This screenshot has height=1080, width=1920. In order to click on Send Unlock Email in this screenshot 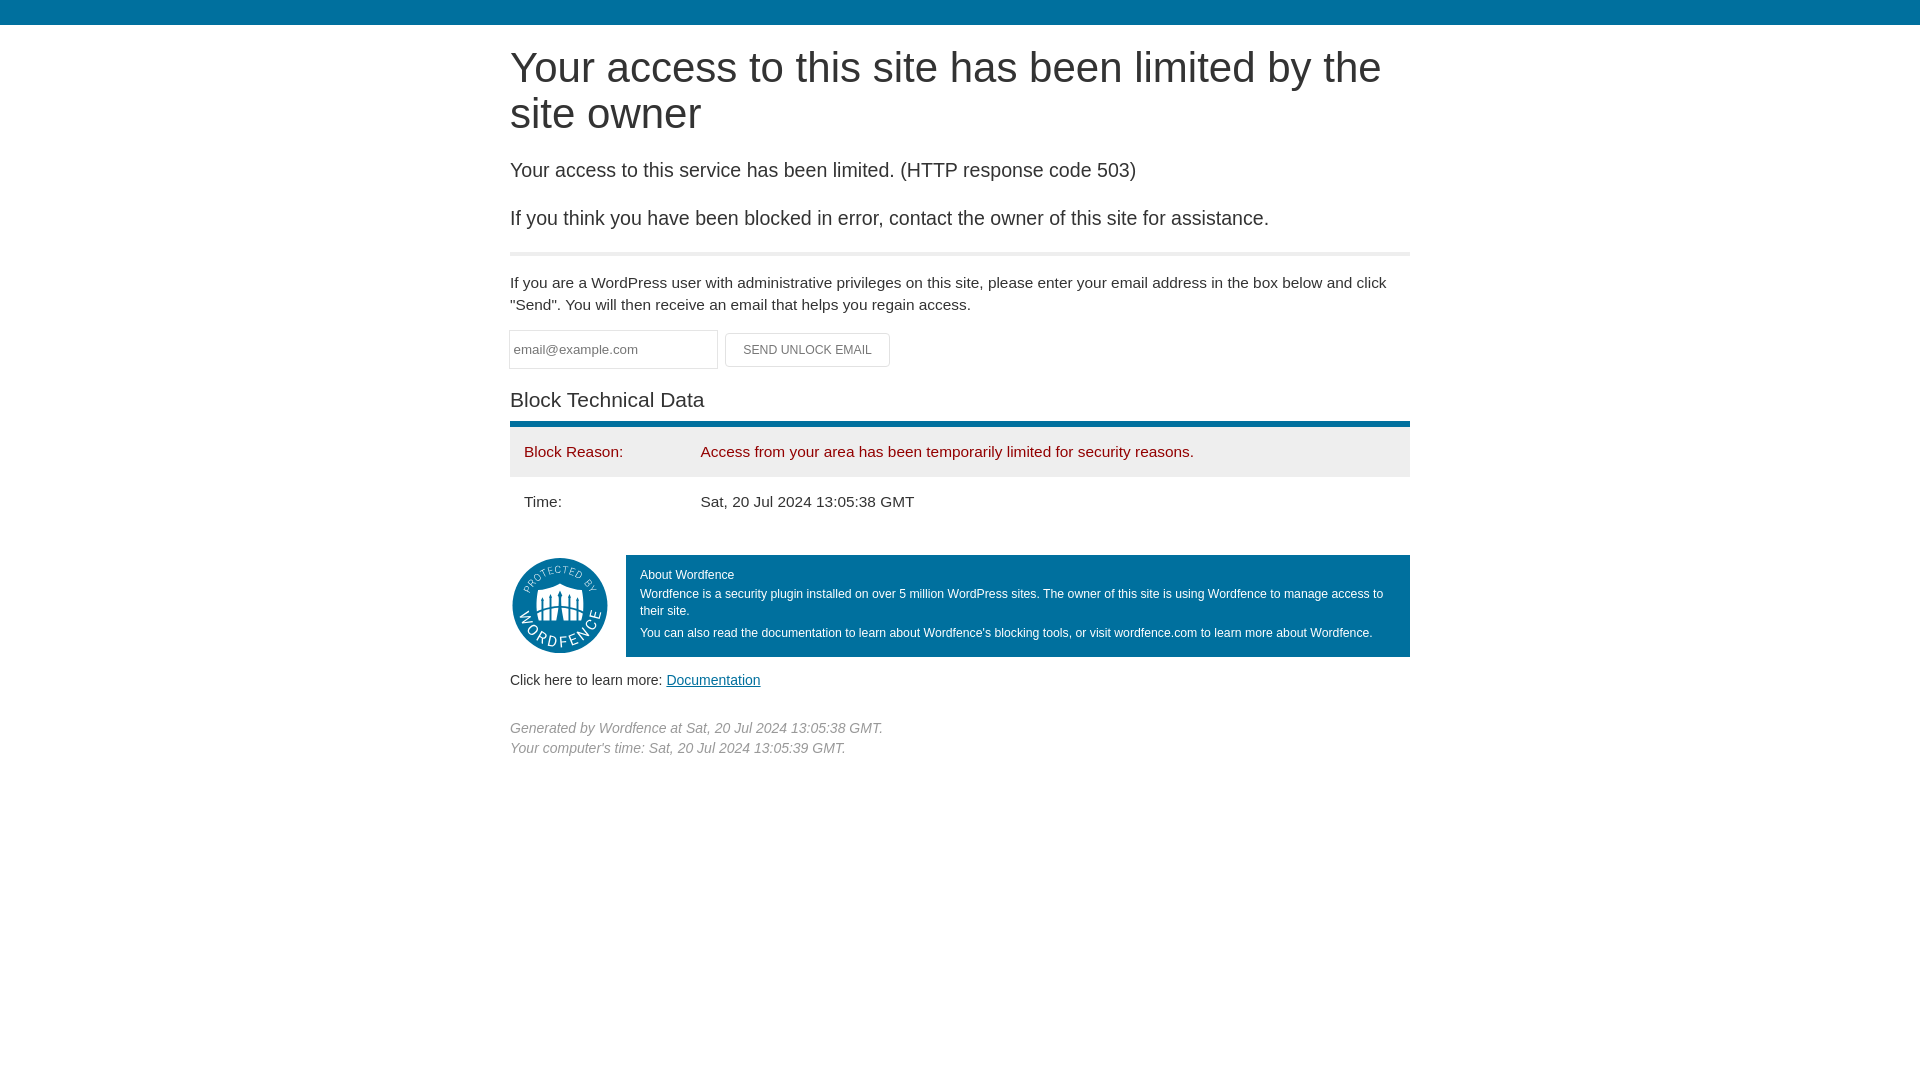, I will do `click(808, 350)`.